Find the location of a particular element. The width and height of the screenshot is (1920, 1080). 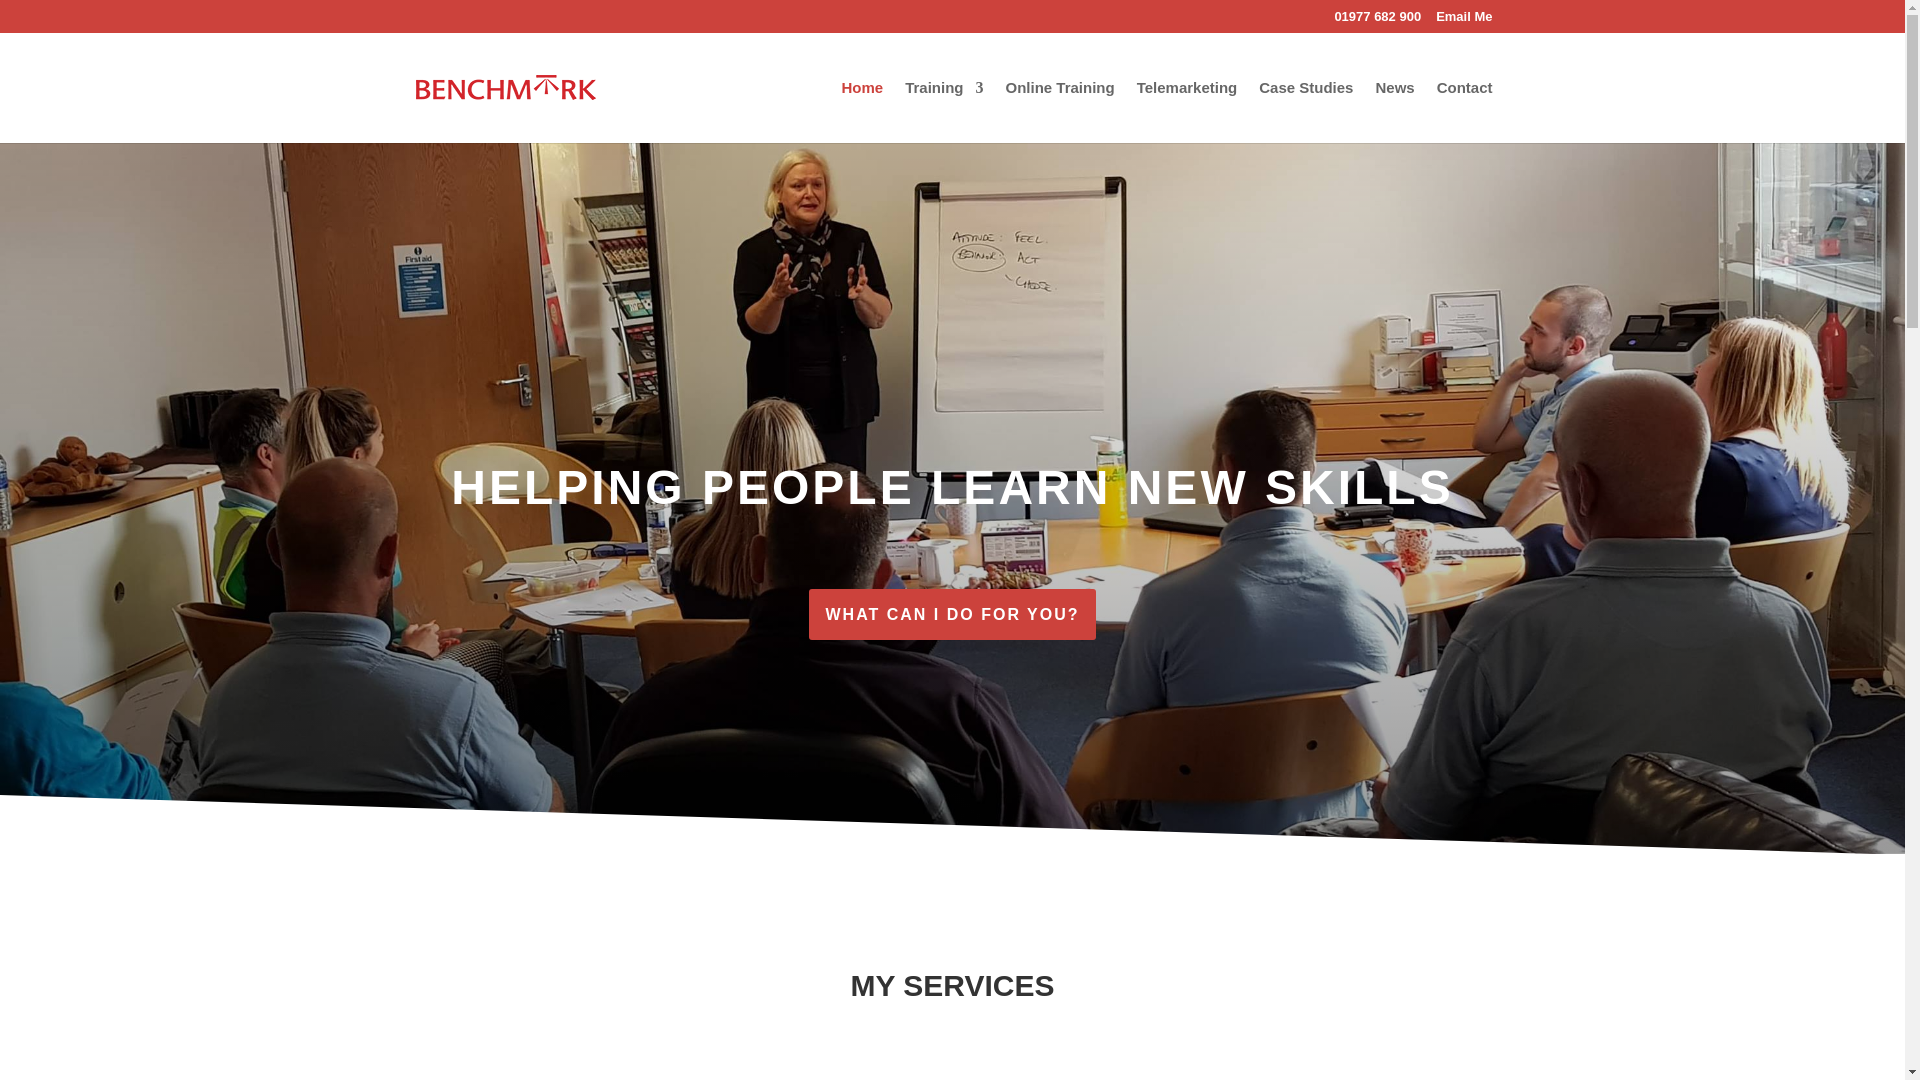

Case Studies is located at coordinates (1306, 110).